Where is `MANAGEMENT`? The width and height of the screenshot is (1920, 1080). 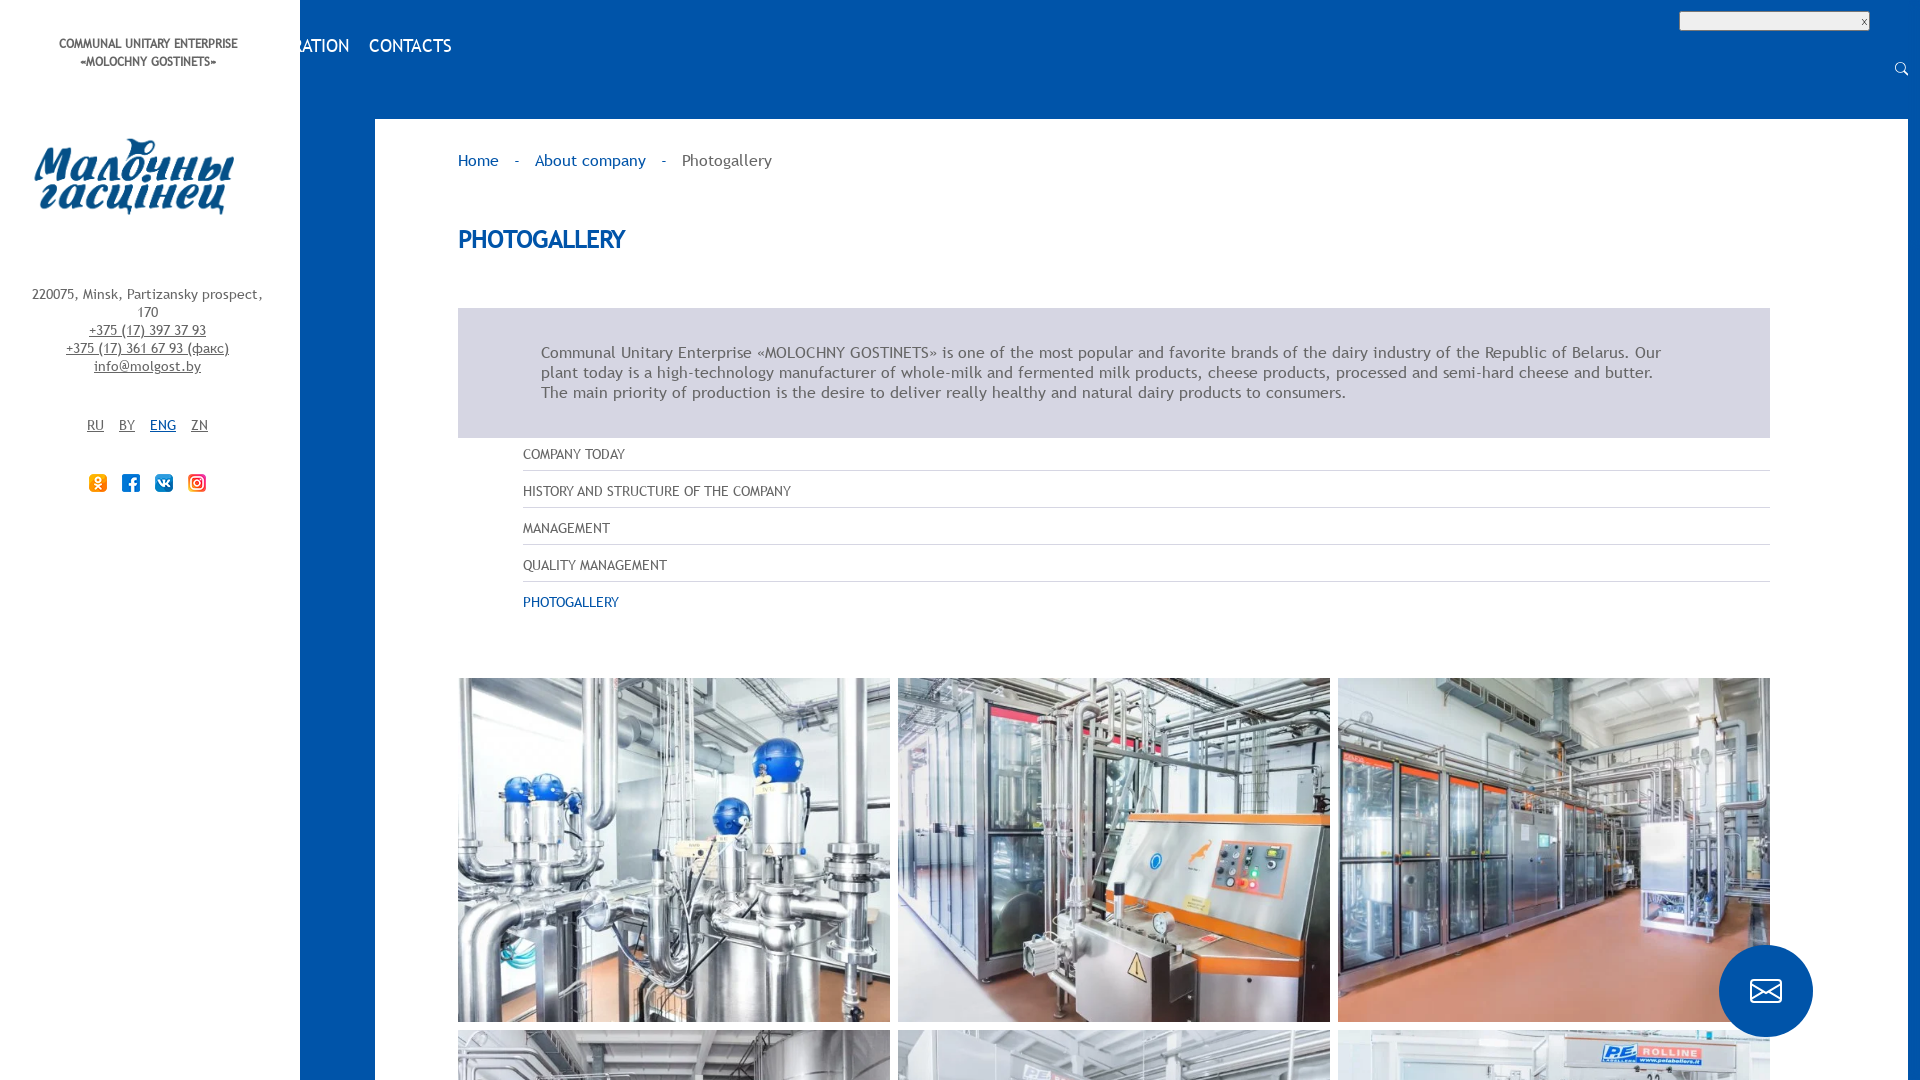
MANAGEMENT is located at coordinates (1146, 528).